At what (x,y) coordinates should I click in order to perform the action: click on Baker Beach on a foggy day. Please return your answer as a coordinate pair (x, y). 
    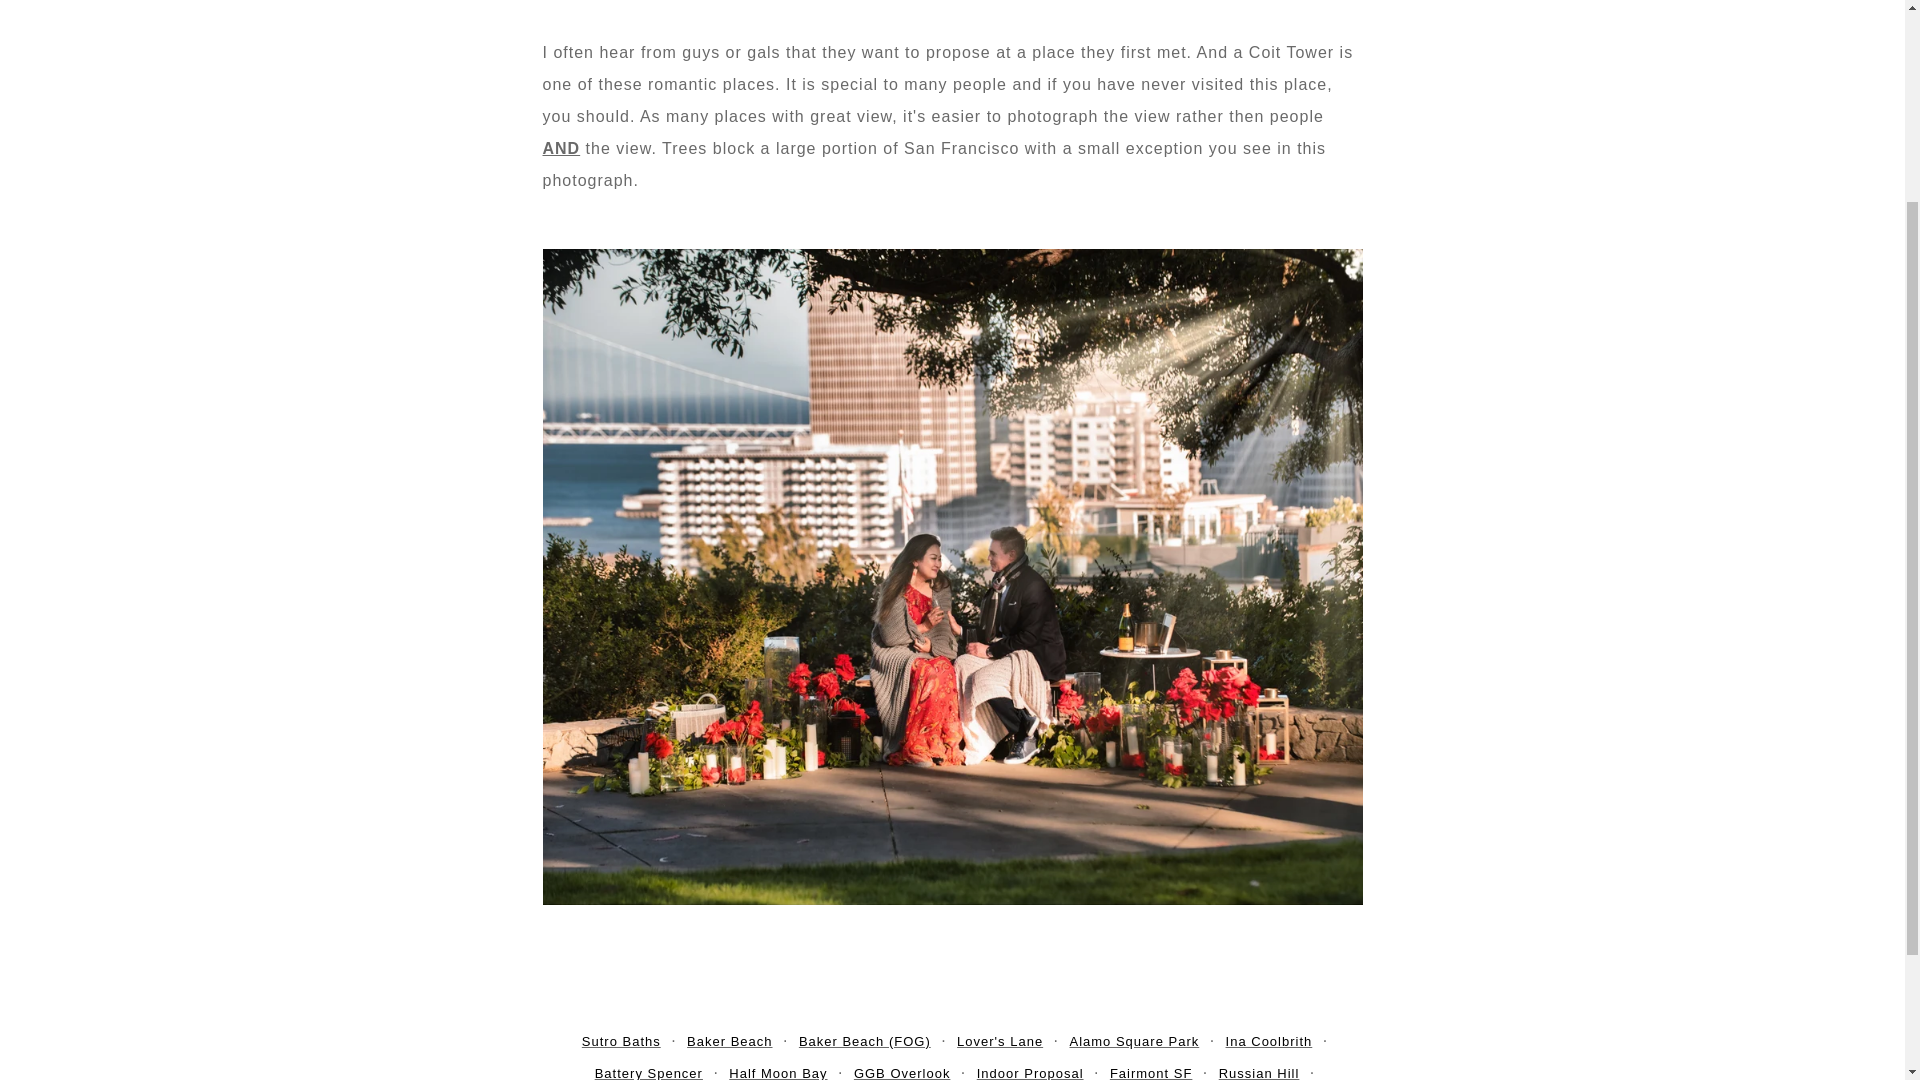
    Looking at the image, I should click on (864, 1040).